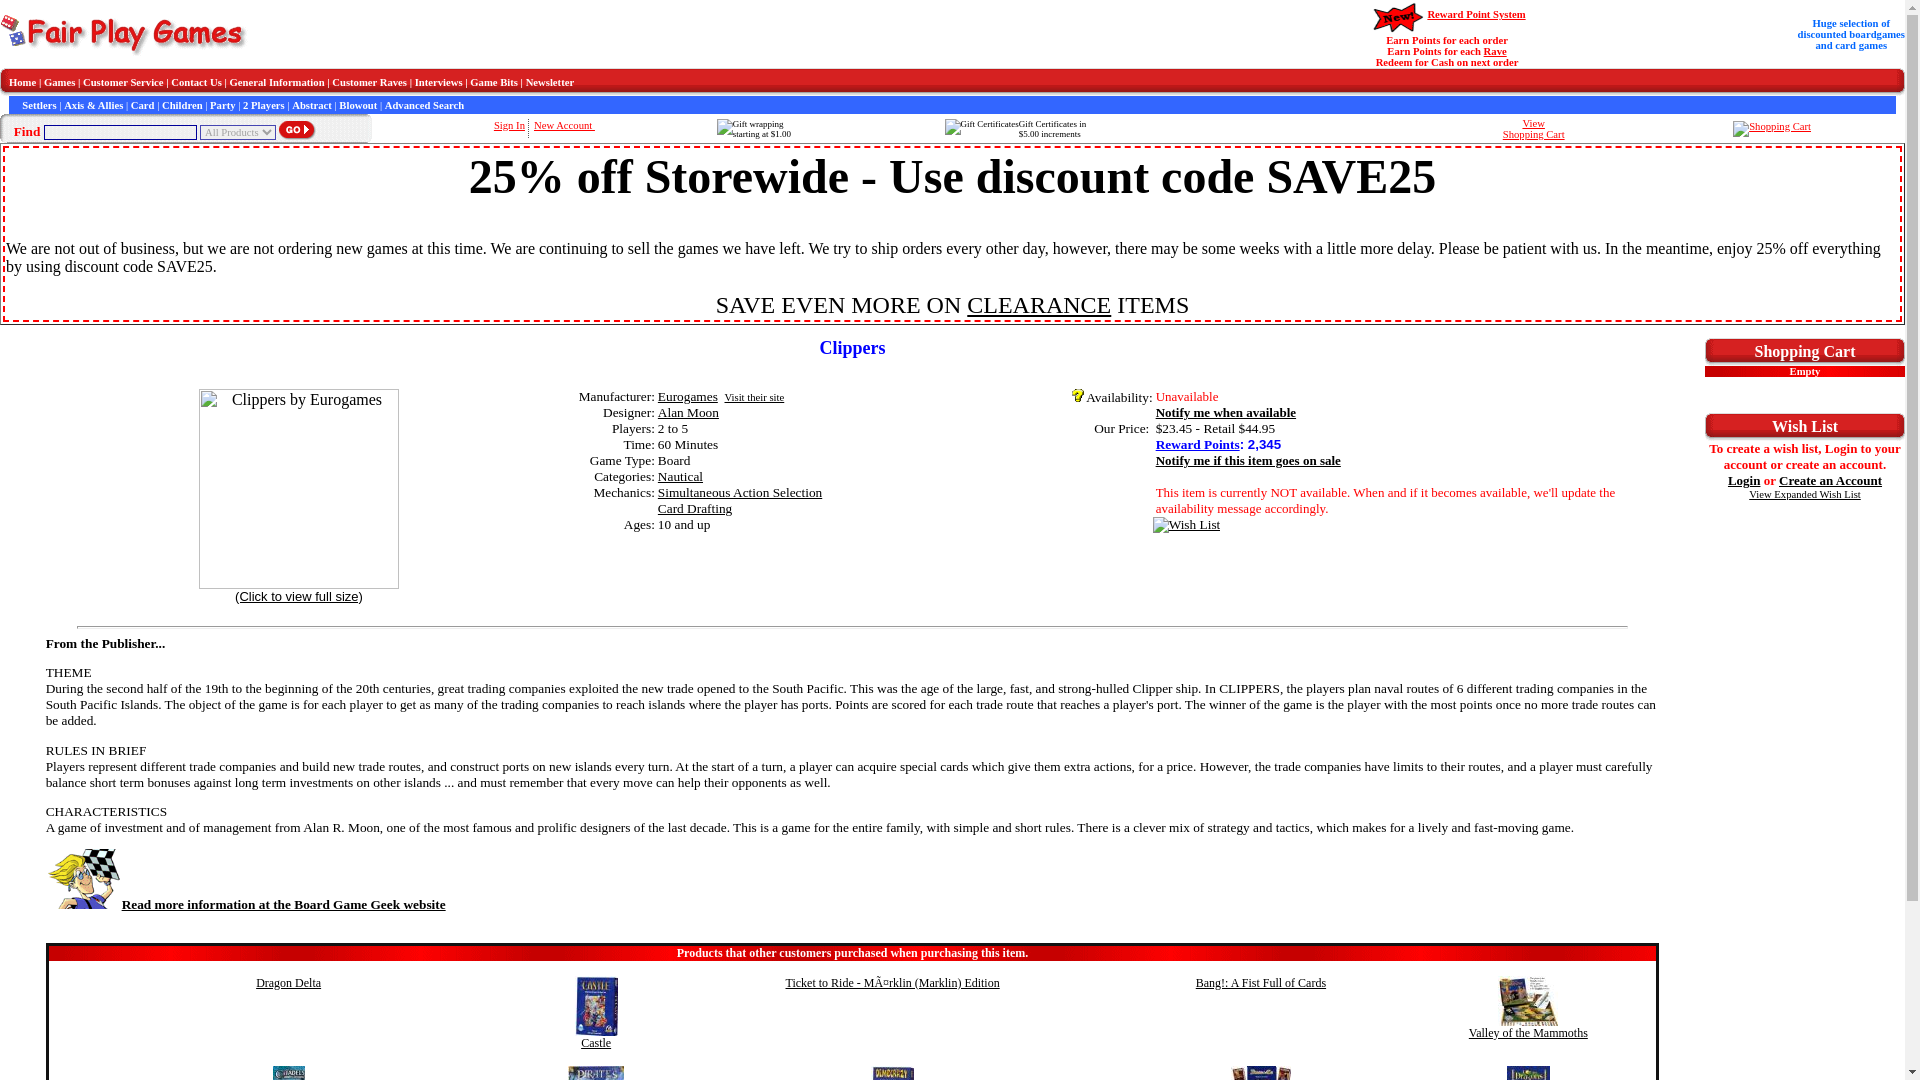 Image resolution: width=1920 pixels, height=1080 pixels. I want to click on Eurogames, so click(688, 396).